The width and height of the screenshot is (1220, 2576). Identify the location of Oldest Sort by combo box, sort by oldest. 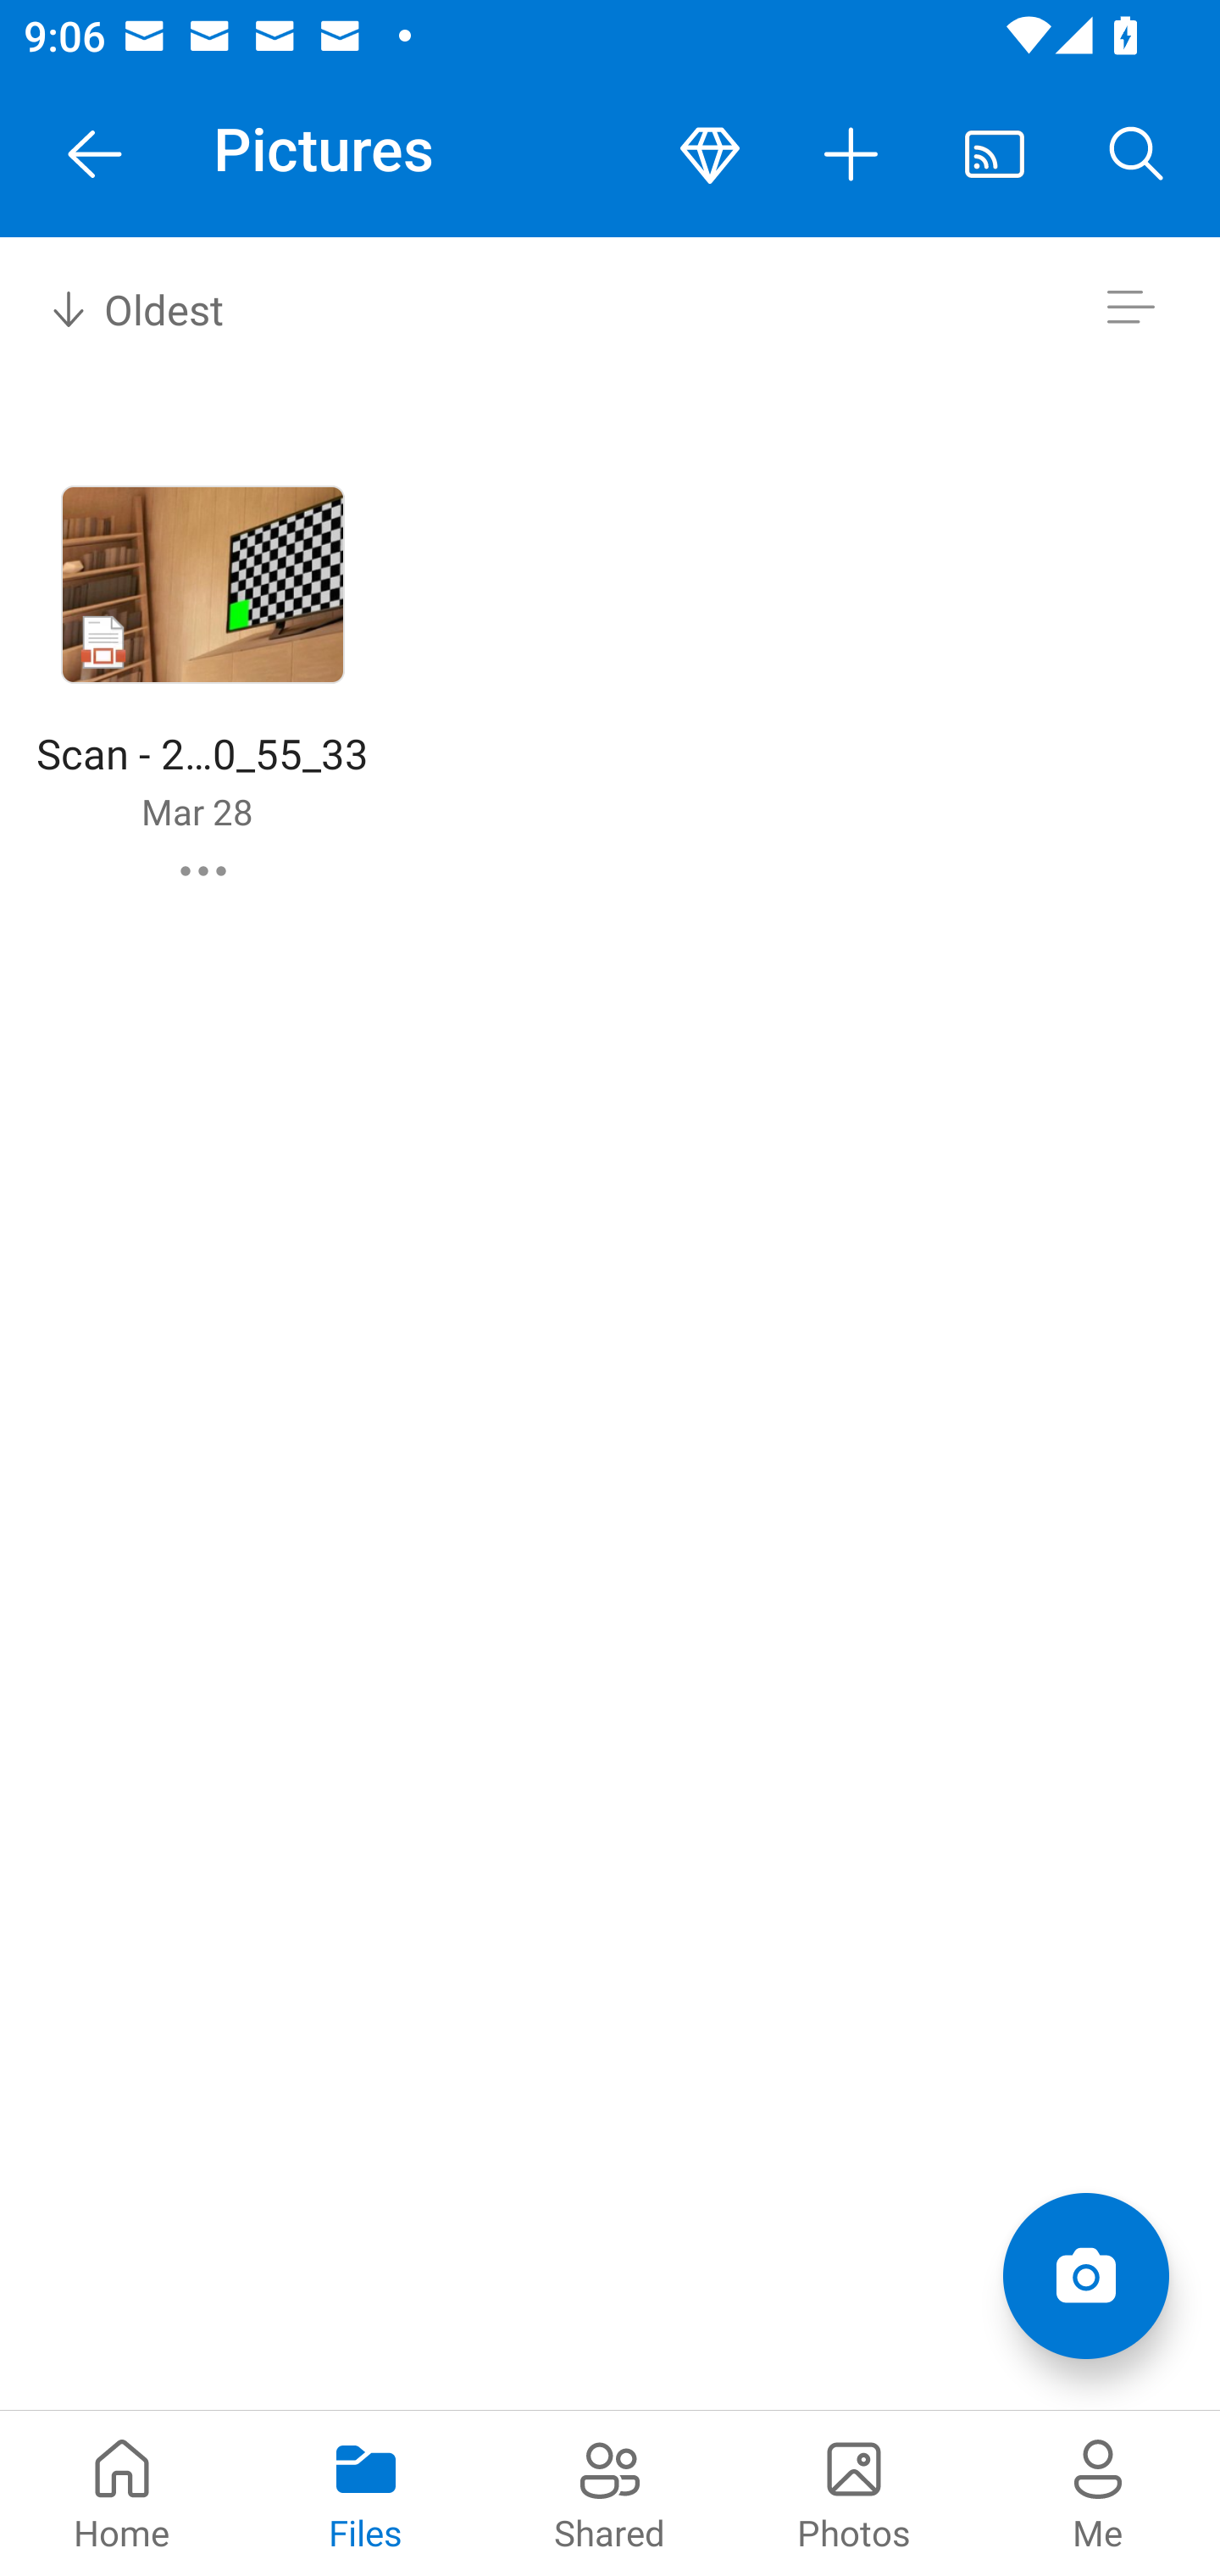
(132, 307).